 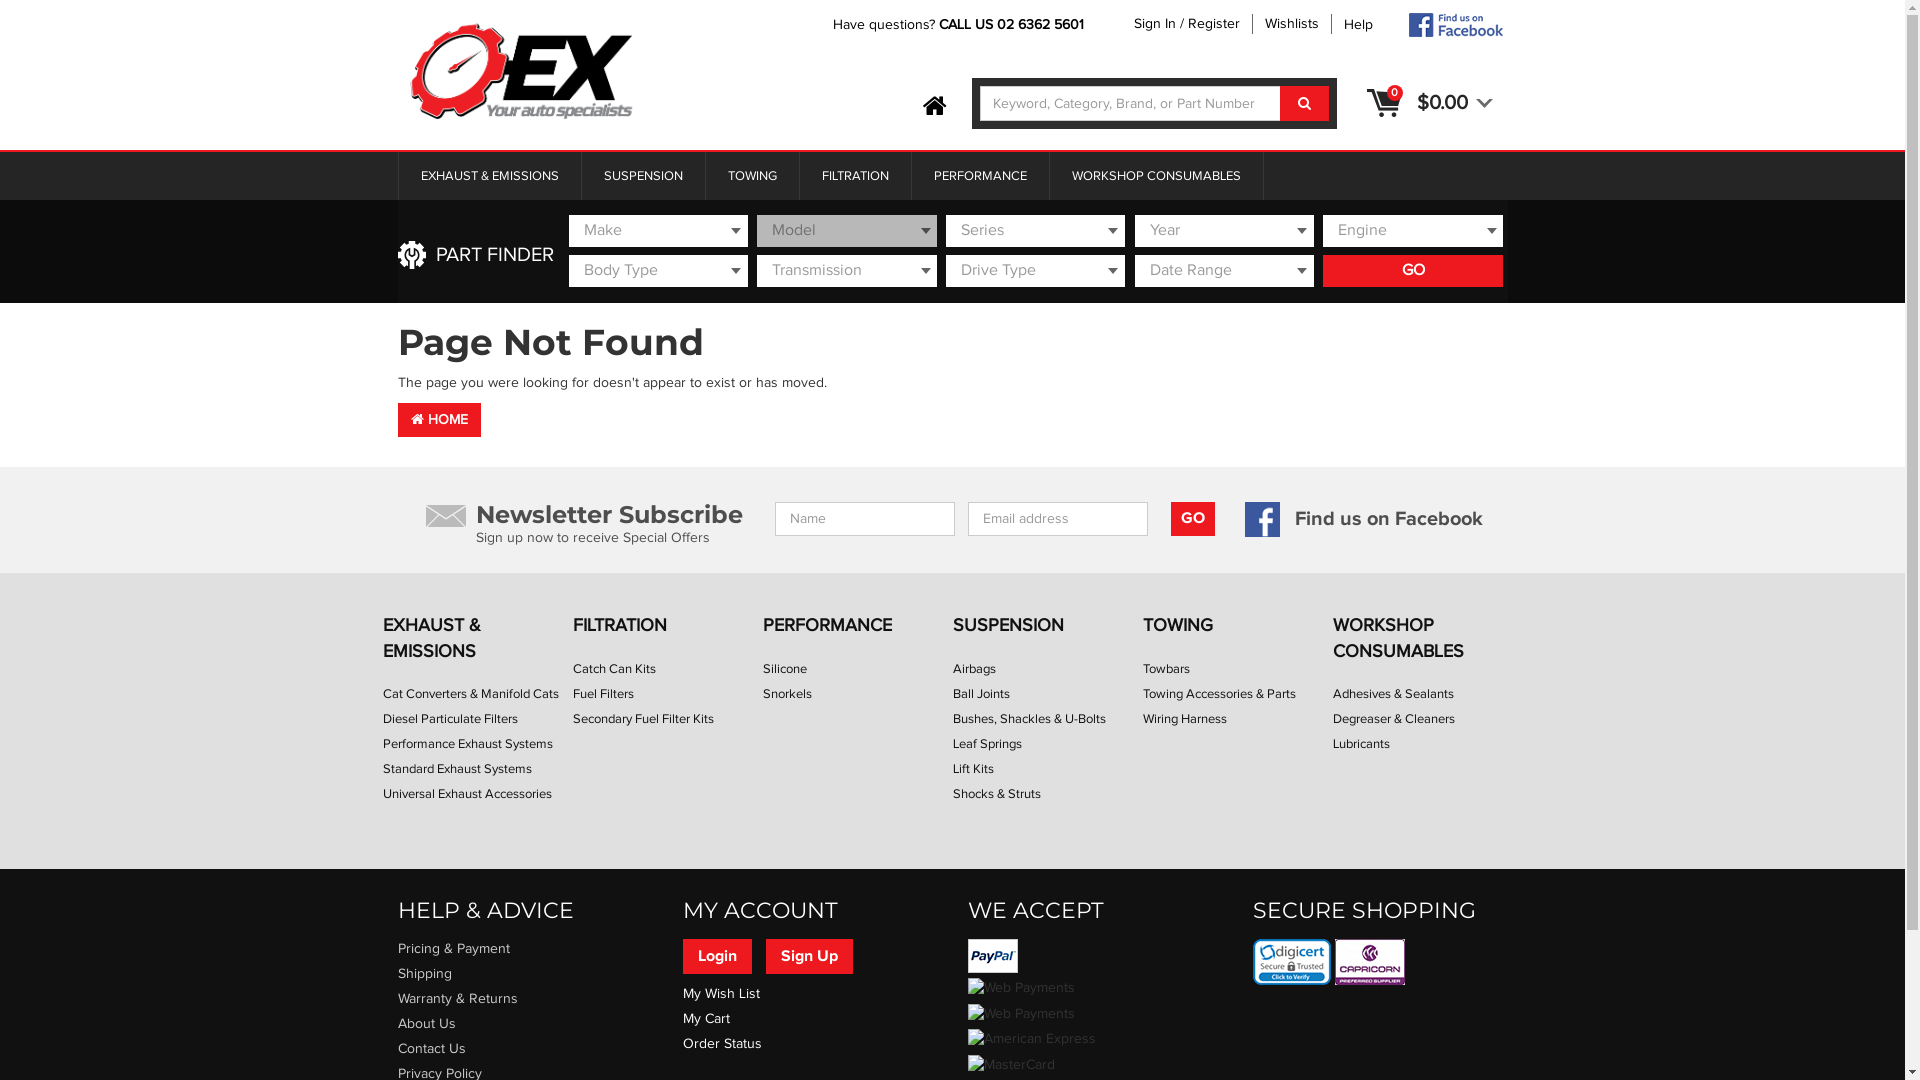 What do you see at coordinates (440, 420) in the screenshot?
I see `HOME` at bounding box center [440, 420].